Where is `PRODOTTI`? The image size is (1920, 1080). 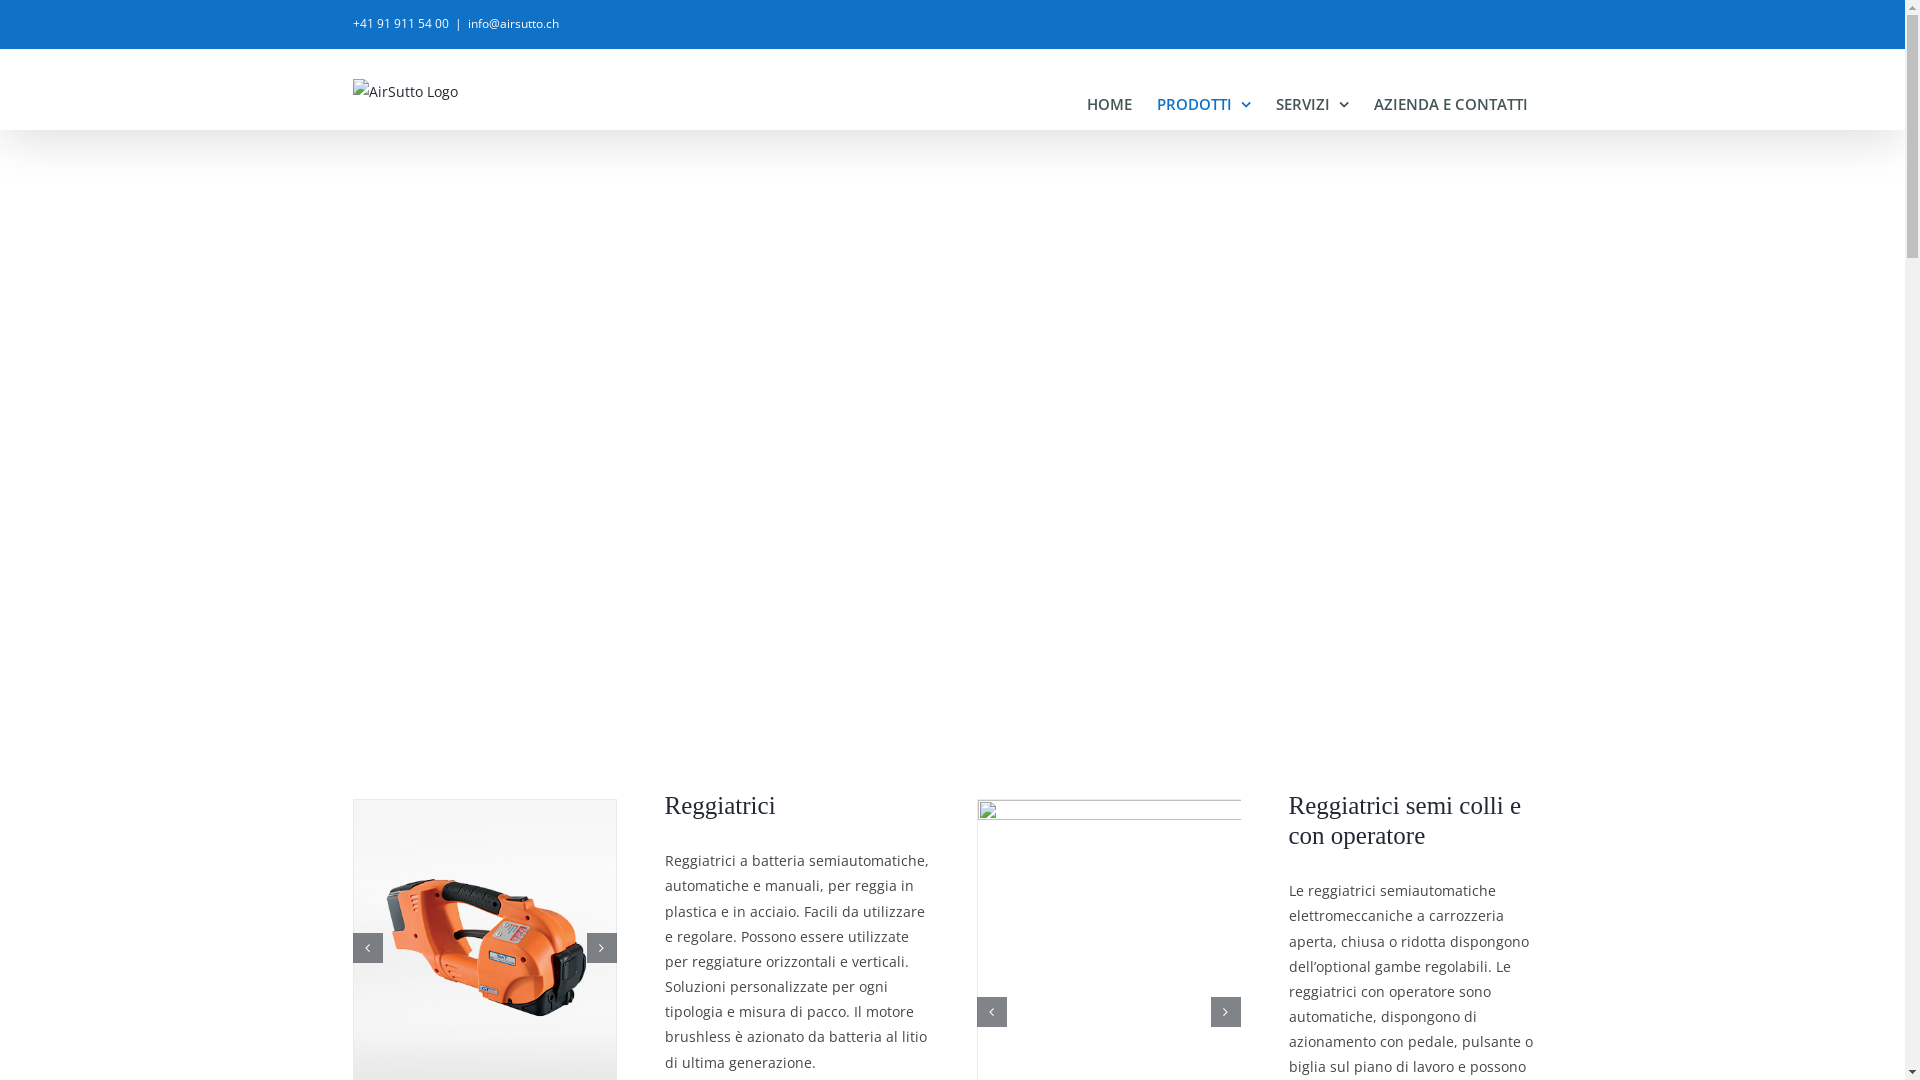
PRODOTTI is located at coordinates (1203, 104).